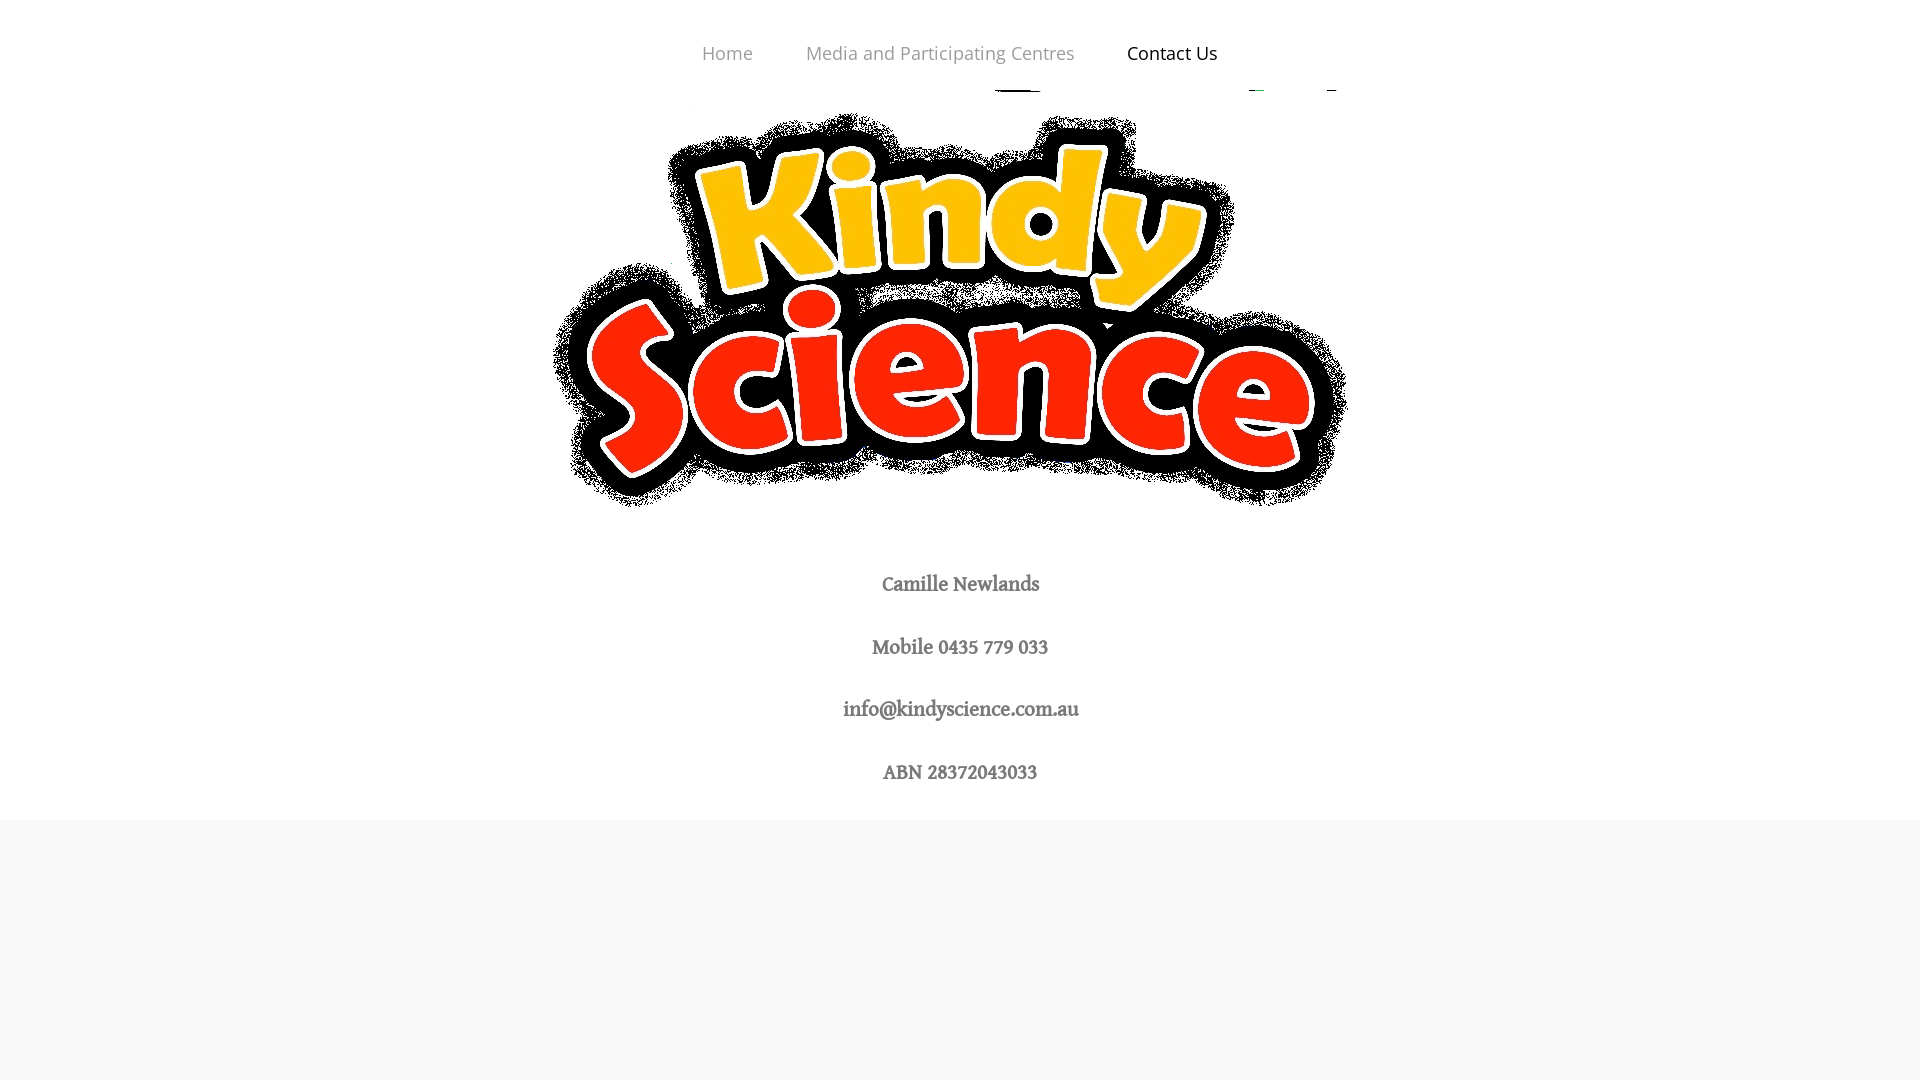 The height and width of the screenshot is (1080, 1920). What do you see at coordinates (728, 53) in the screenshot?
I see `Home` at bounding box center [728, 53].